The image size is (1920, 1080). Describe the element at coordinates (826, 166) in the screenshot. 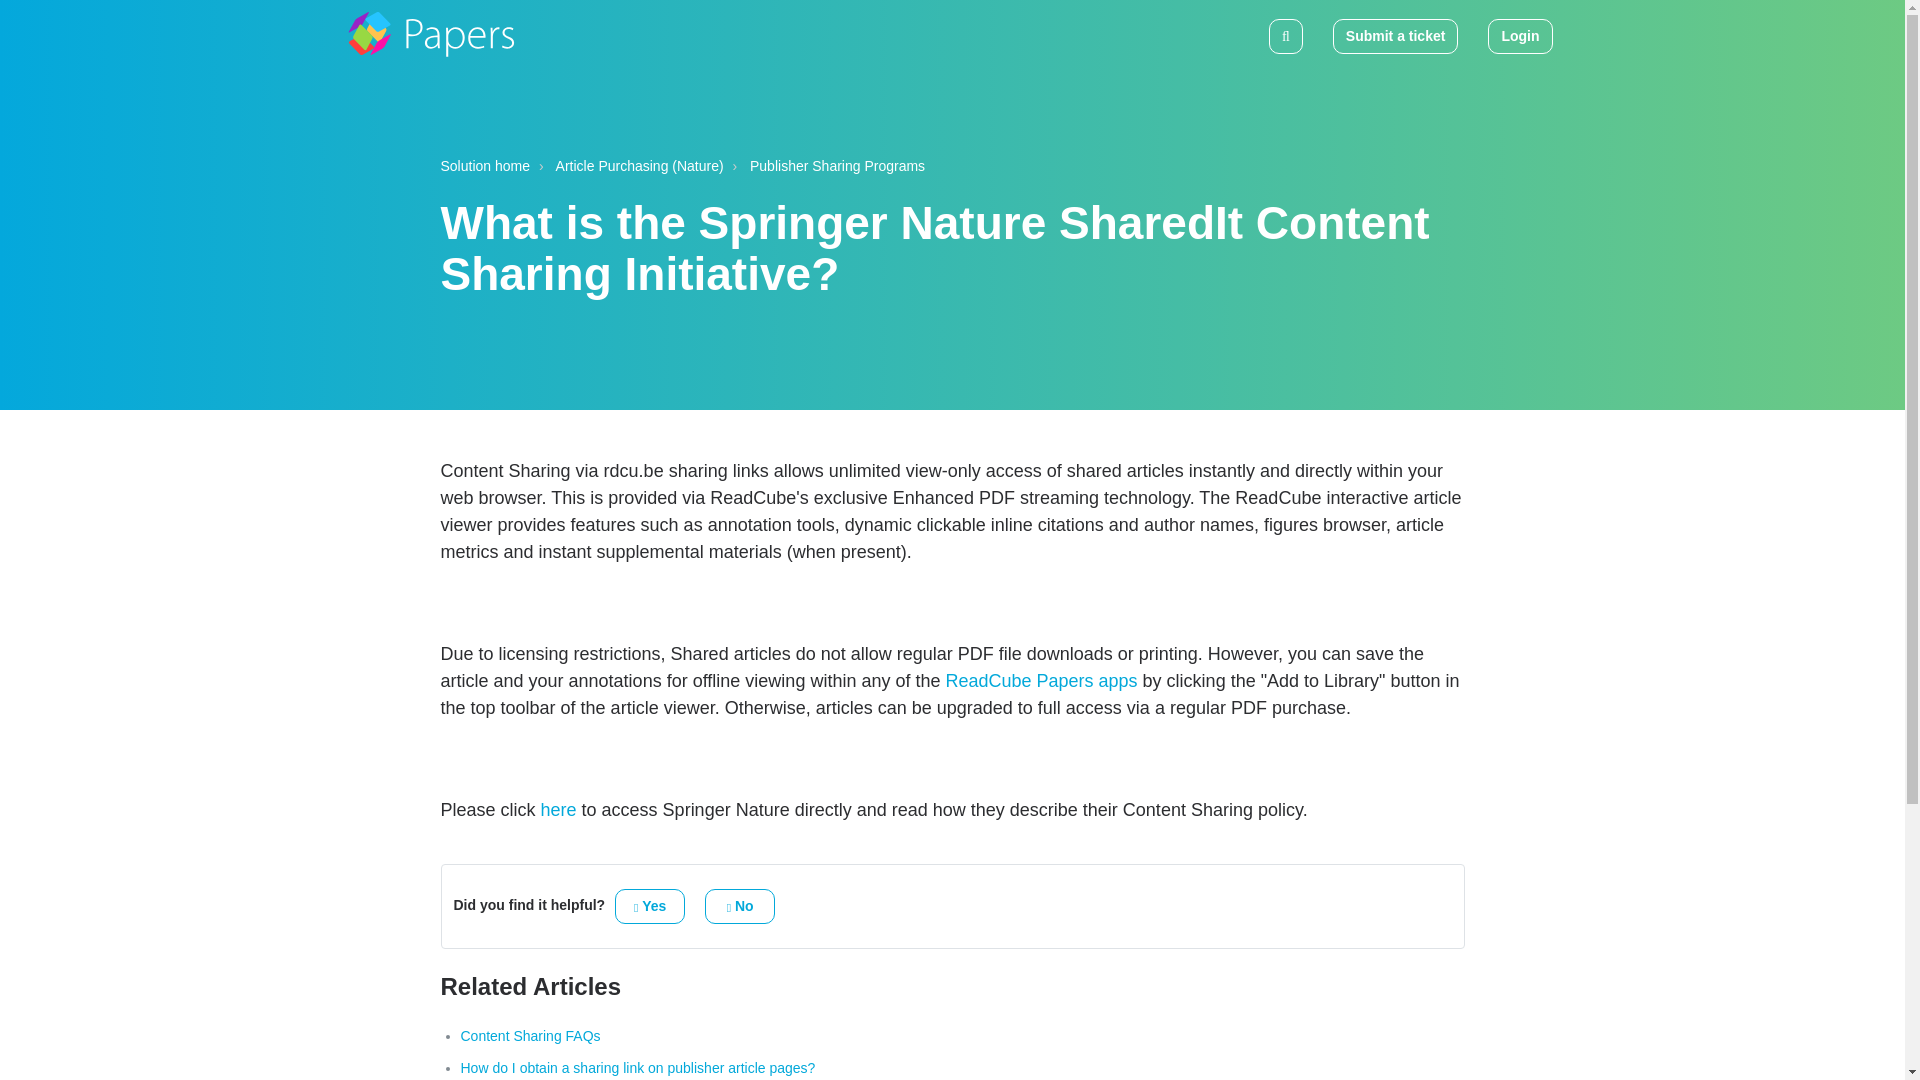

I see `Publisher Sharing Programs` at that location.